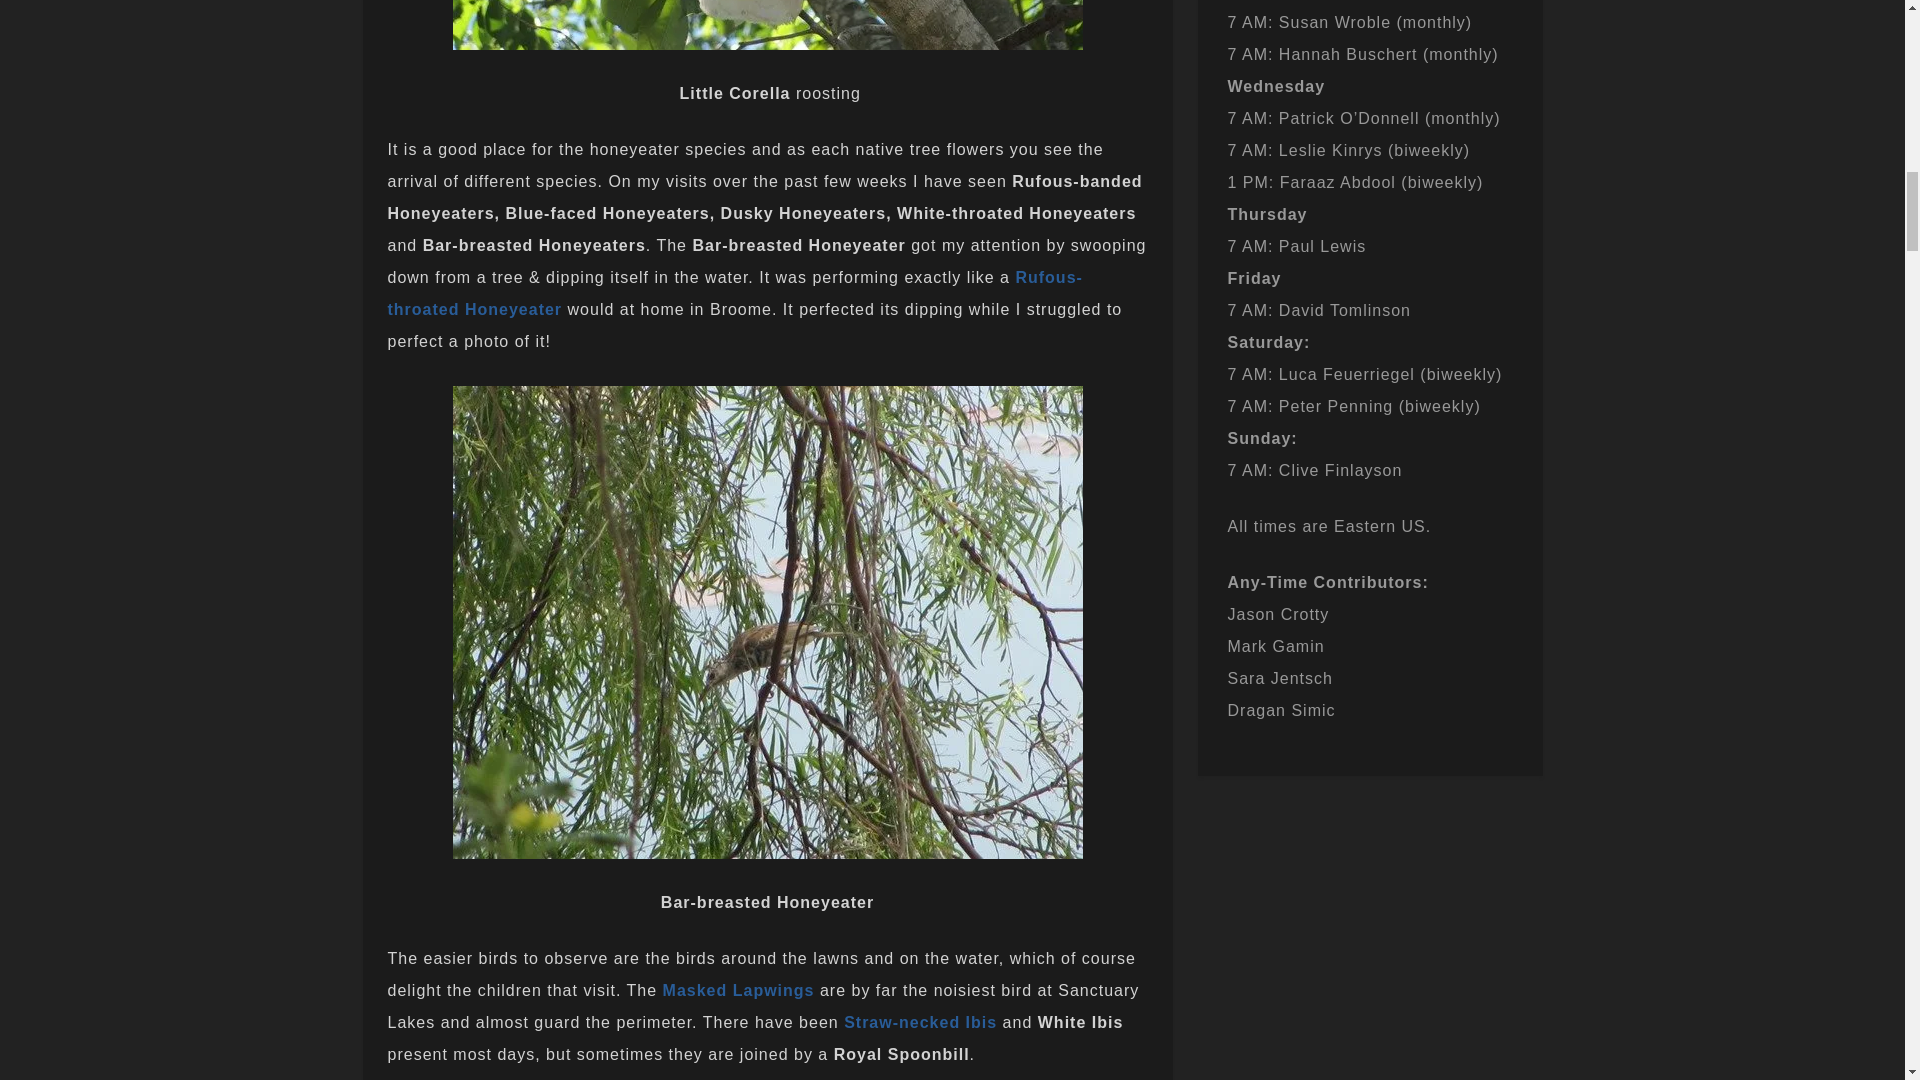 The width and height of the screenshot is (1920, 1080). Describe the element at coordinates (734, 292) in the screenshot. I see `Rufous-throated Honeyeater` at that location.